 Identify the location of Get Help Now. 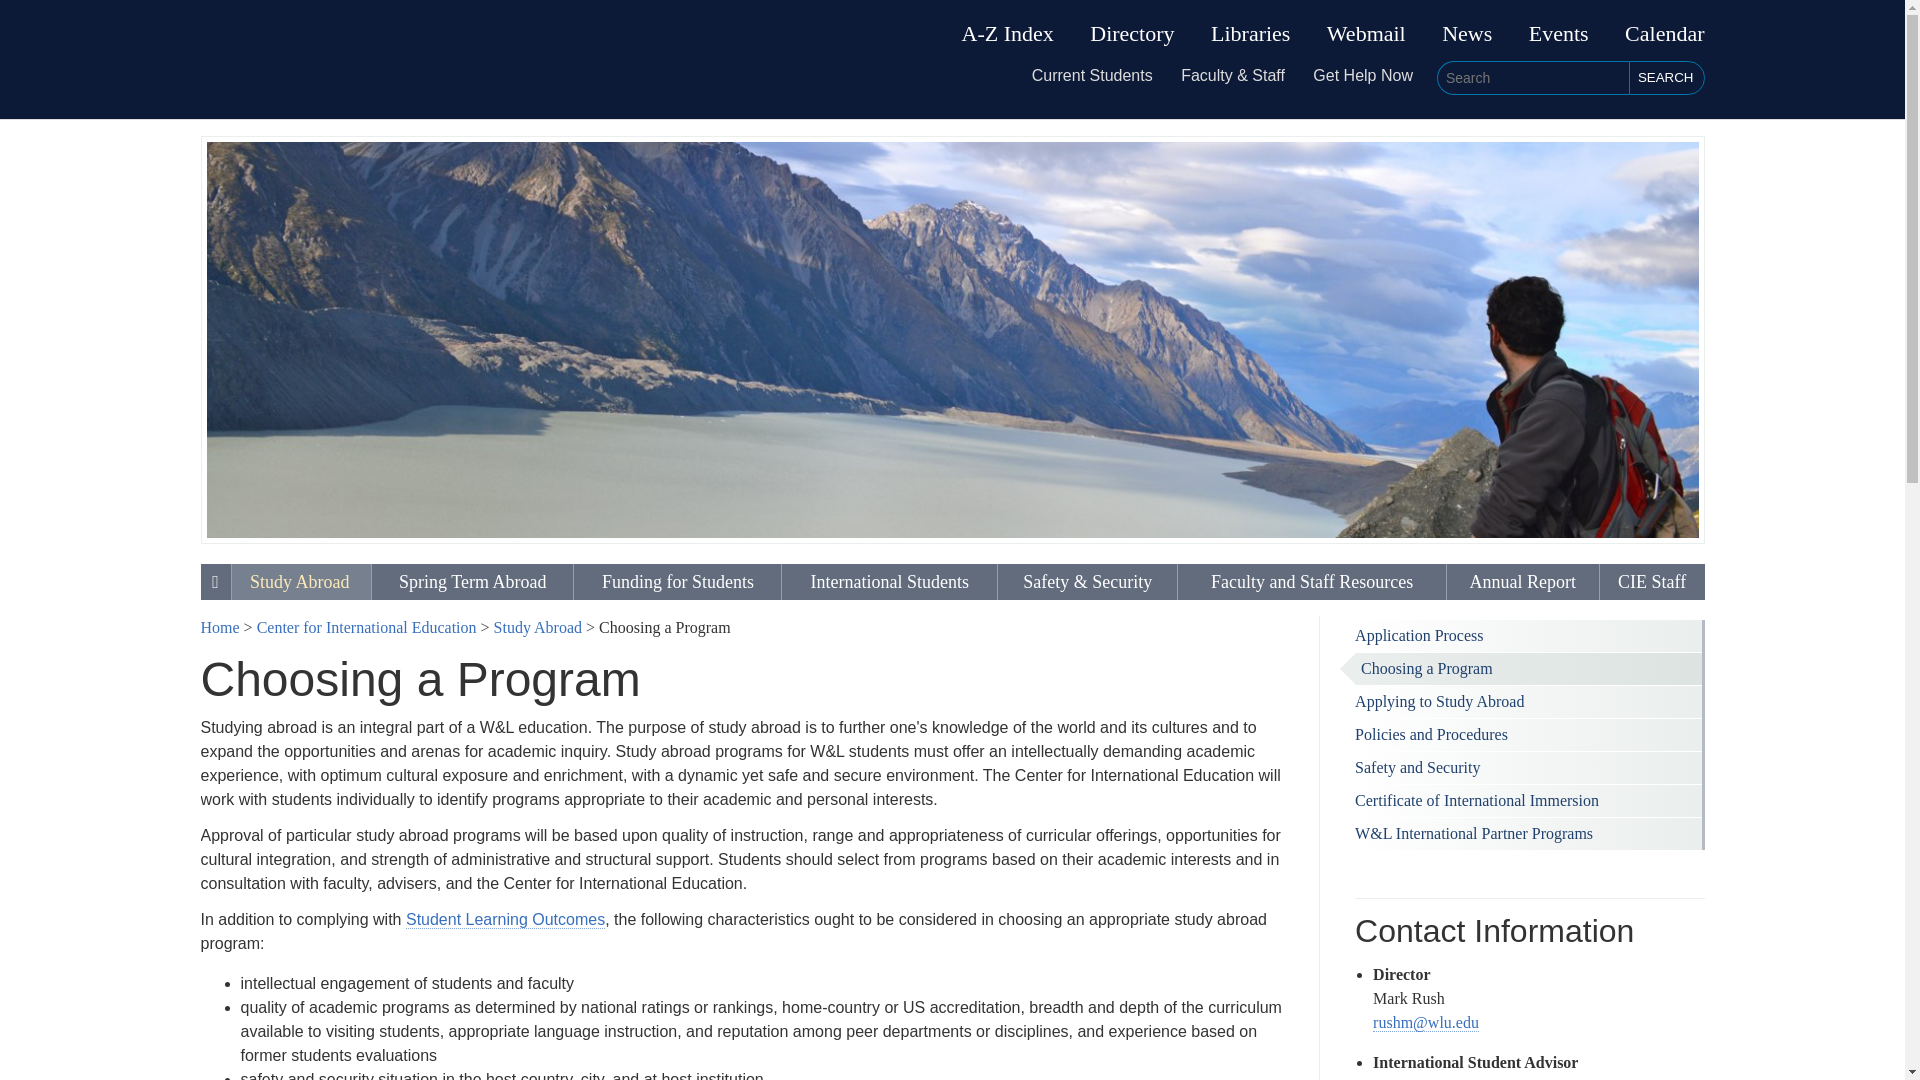
(1363, 75).